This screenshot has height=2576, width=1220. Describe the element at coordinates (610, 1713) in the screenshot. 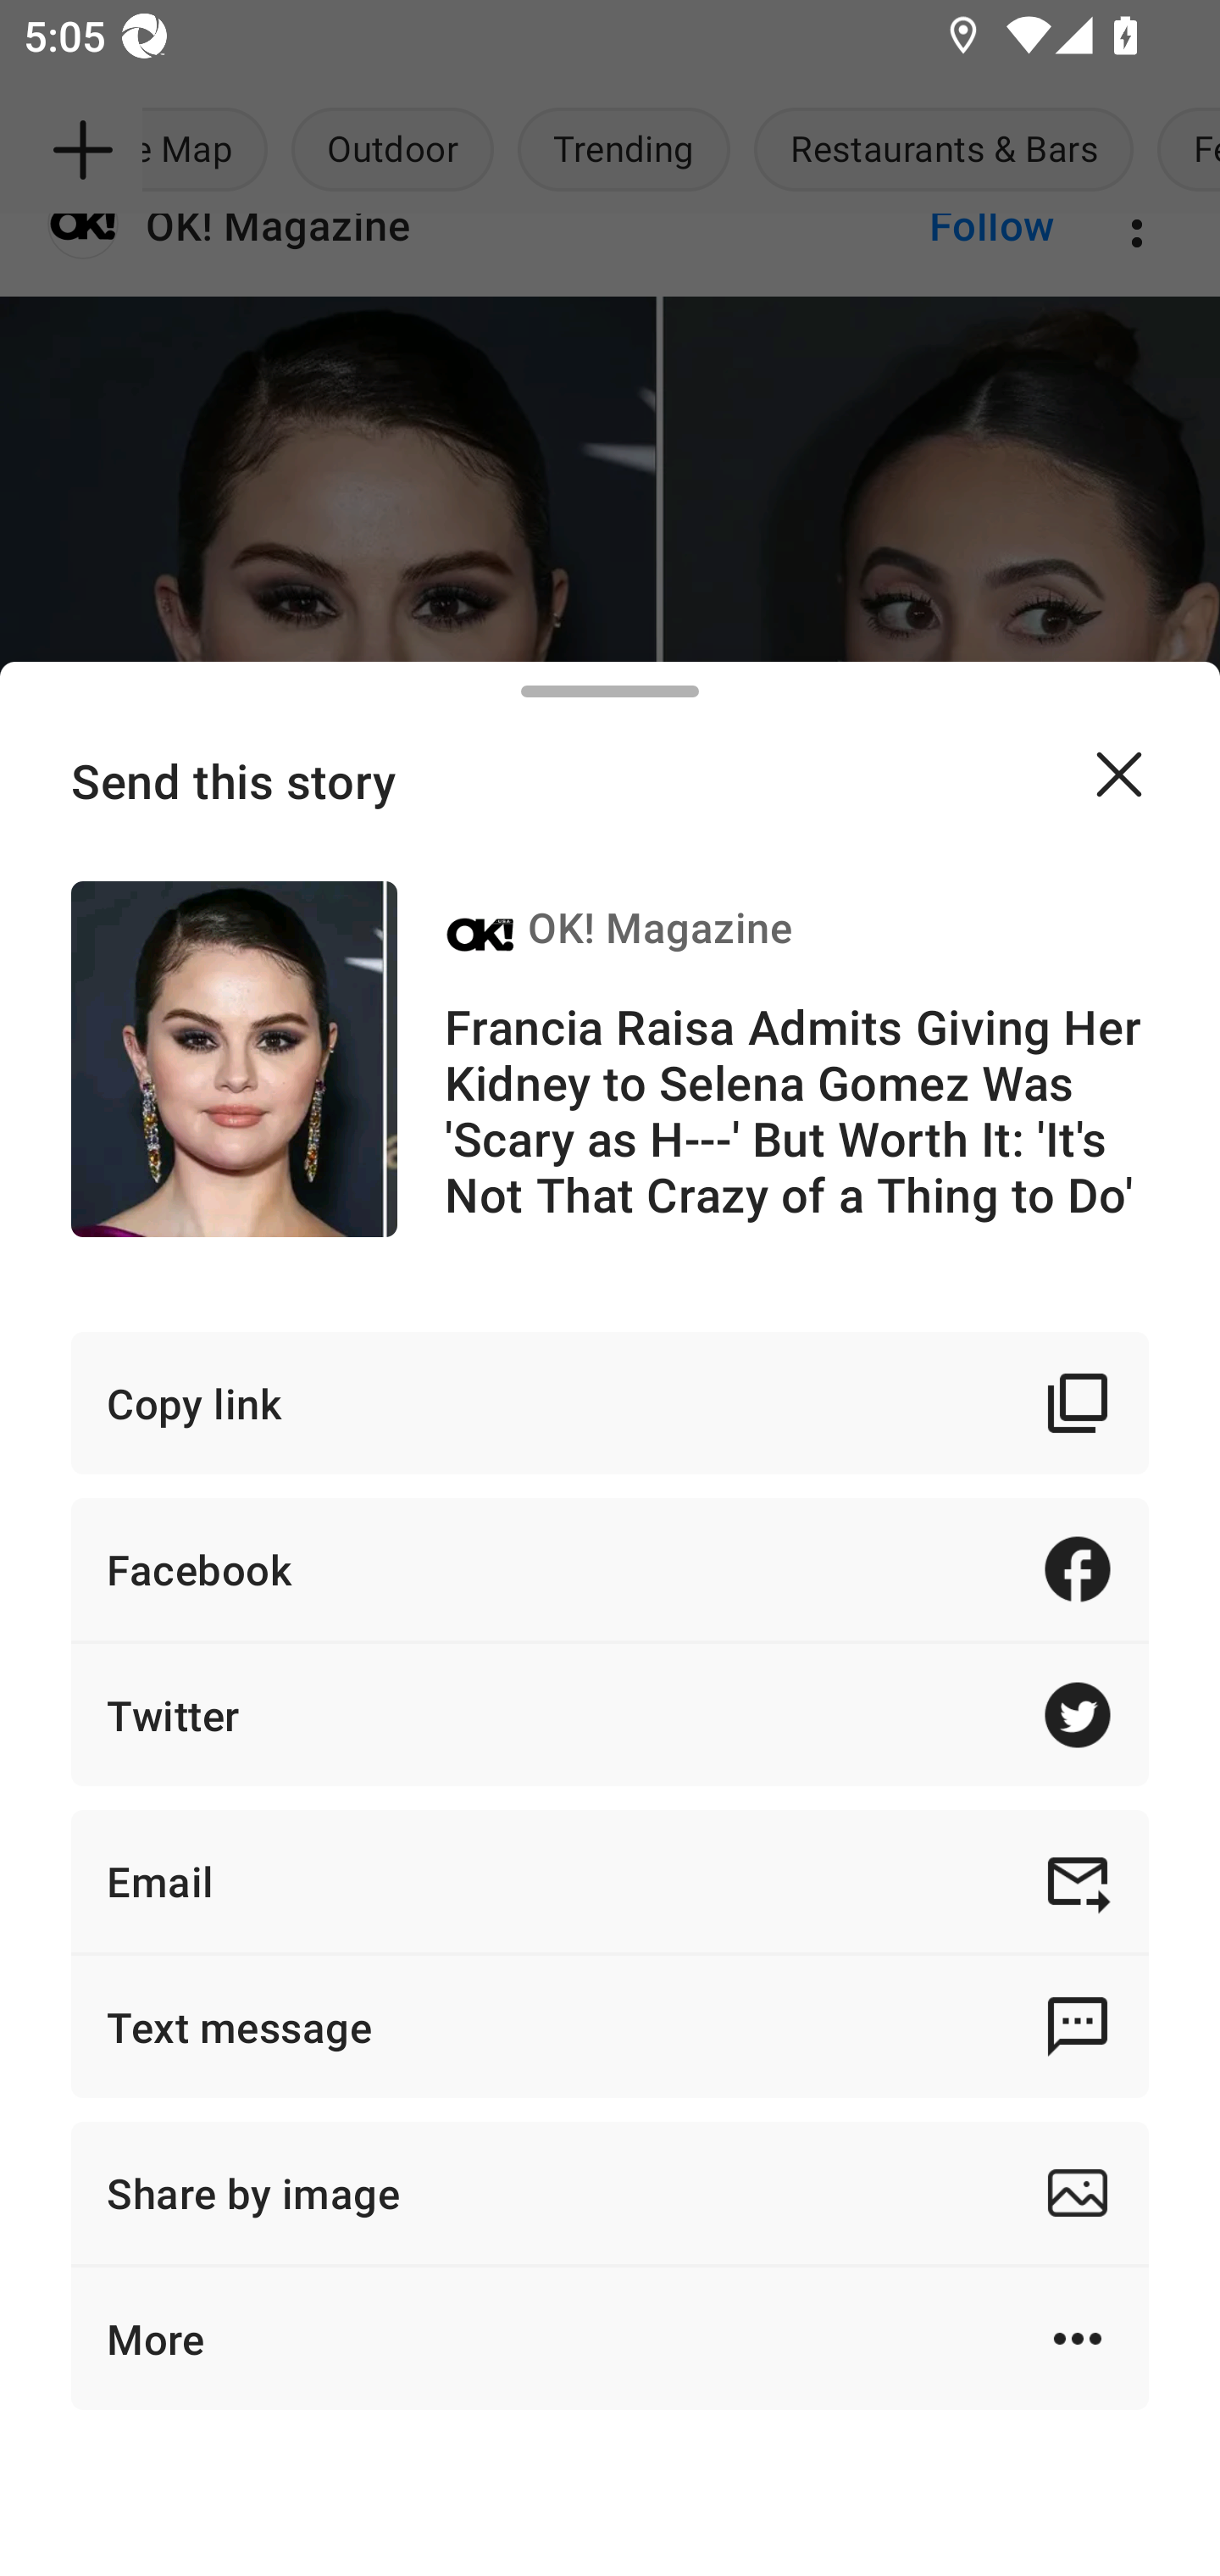

I see `Twitter` at that location.